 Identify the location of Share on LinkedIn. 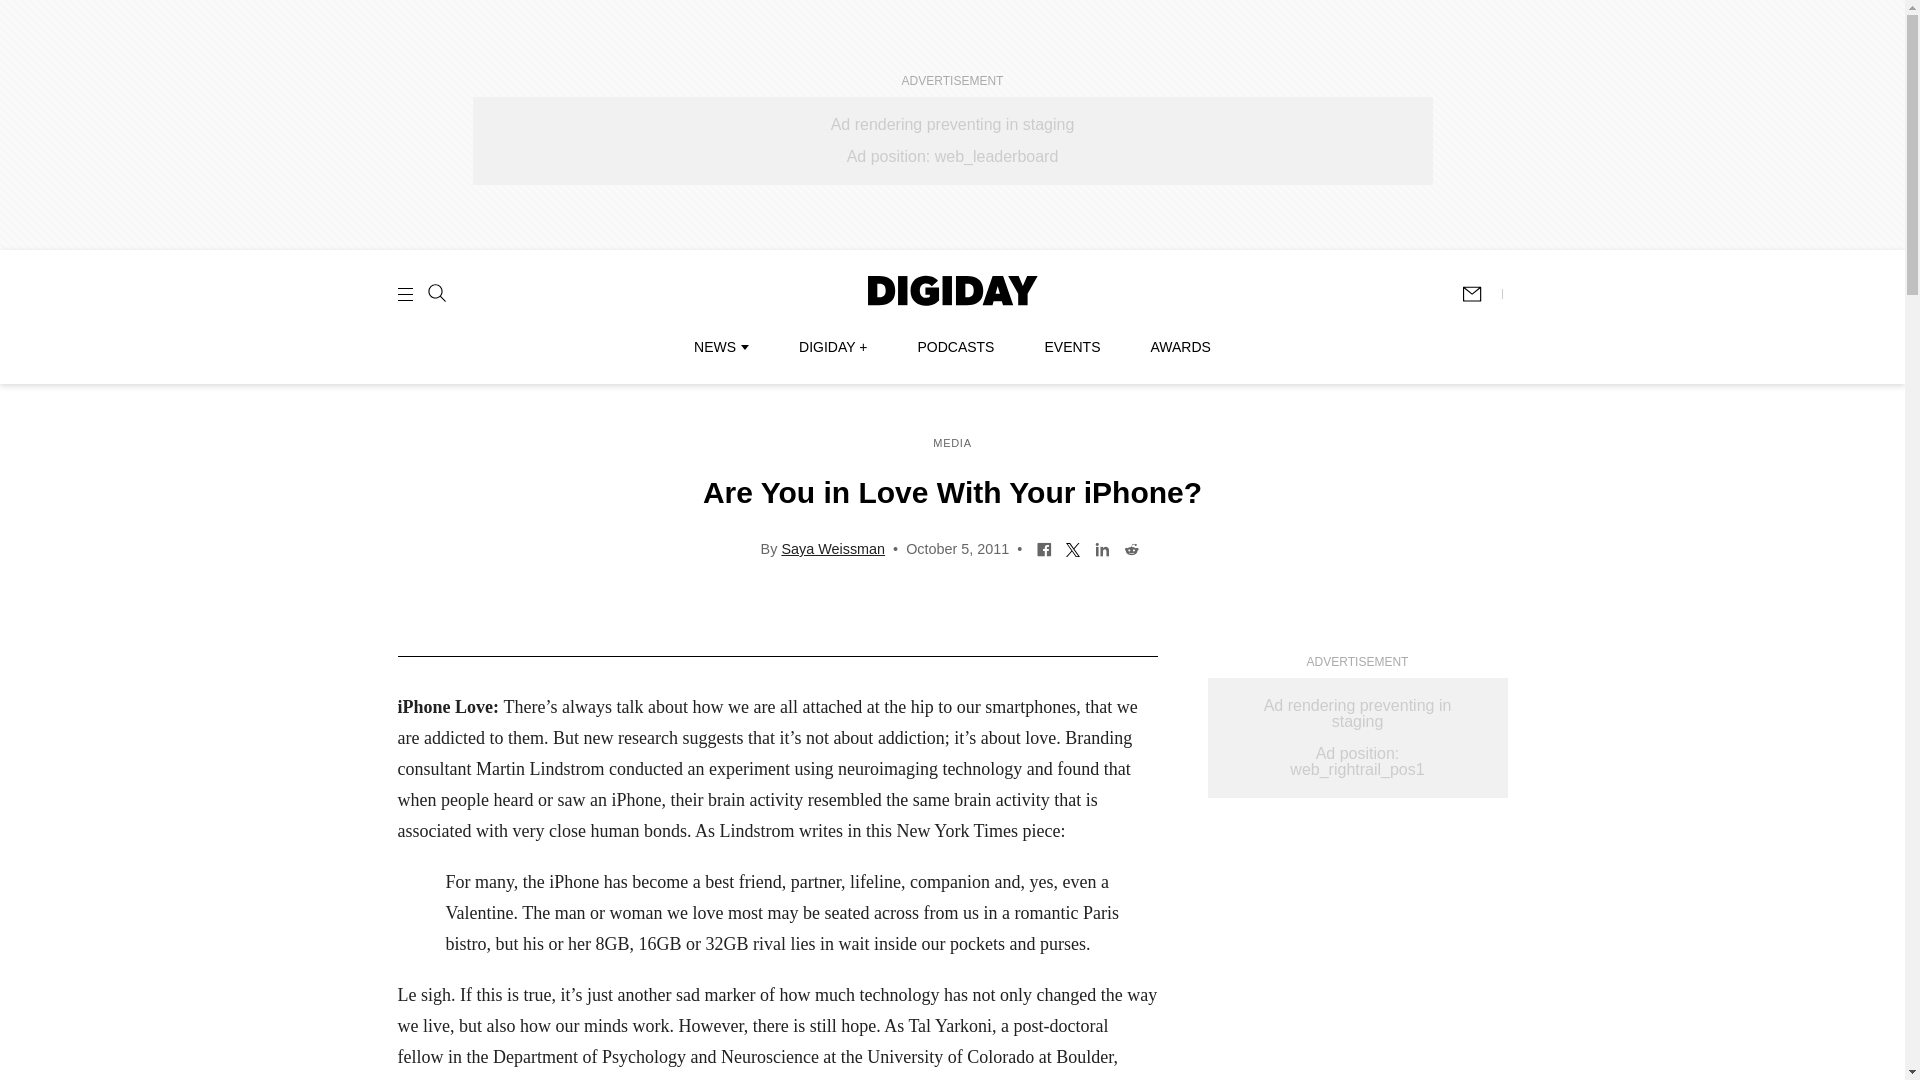
(1102, 548).